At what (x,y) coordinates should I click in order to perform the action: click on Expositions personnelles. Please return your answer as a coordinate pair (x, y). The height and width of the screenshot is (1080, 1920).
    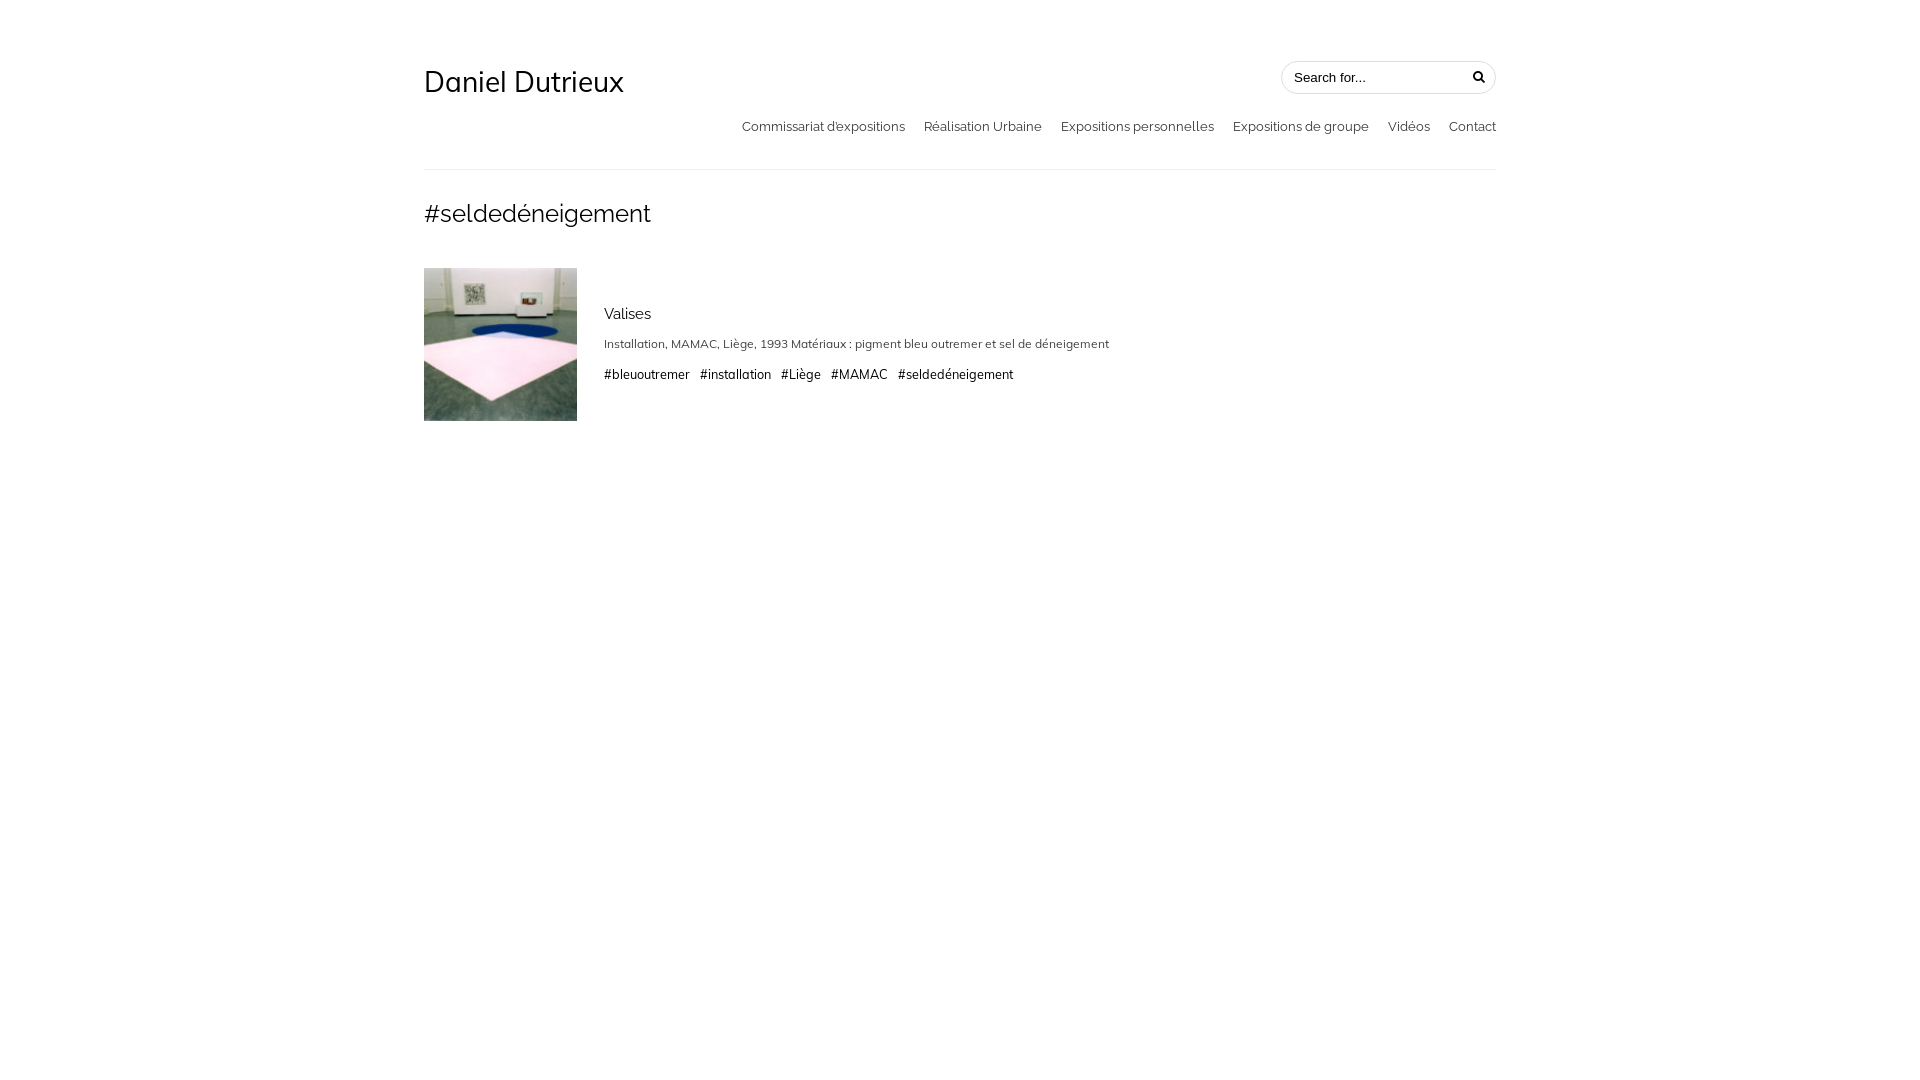
    Looking at the image, I should click on (1138, 126).